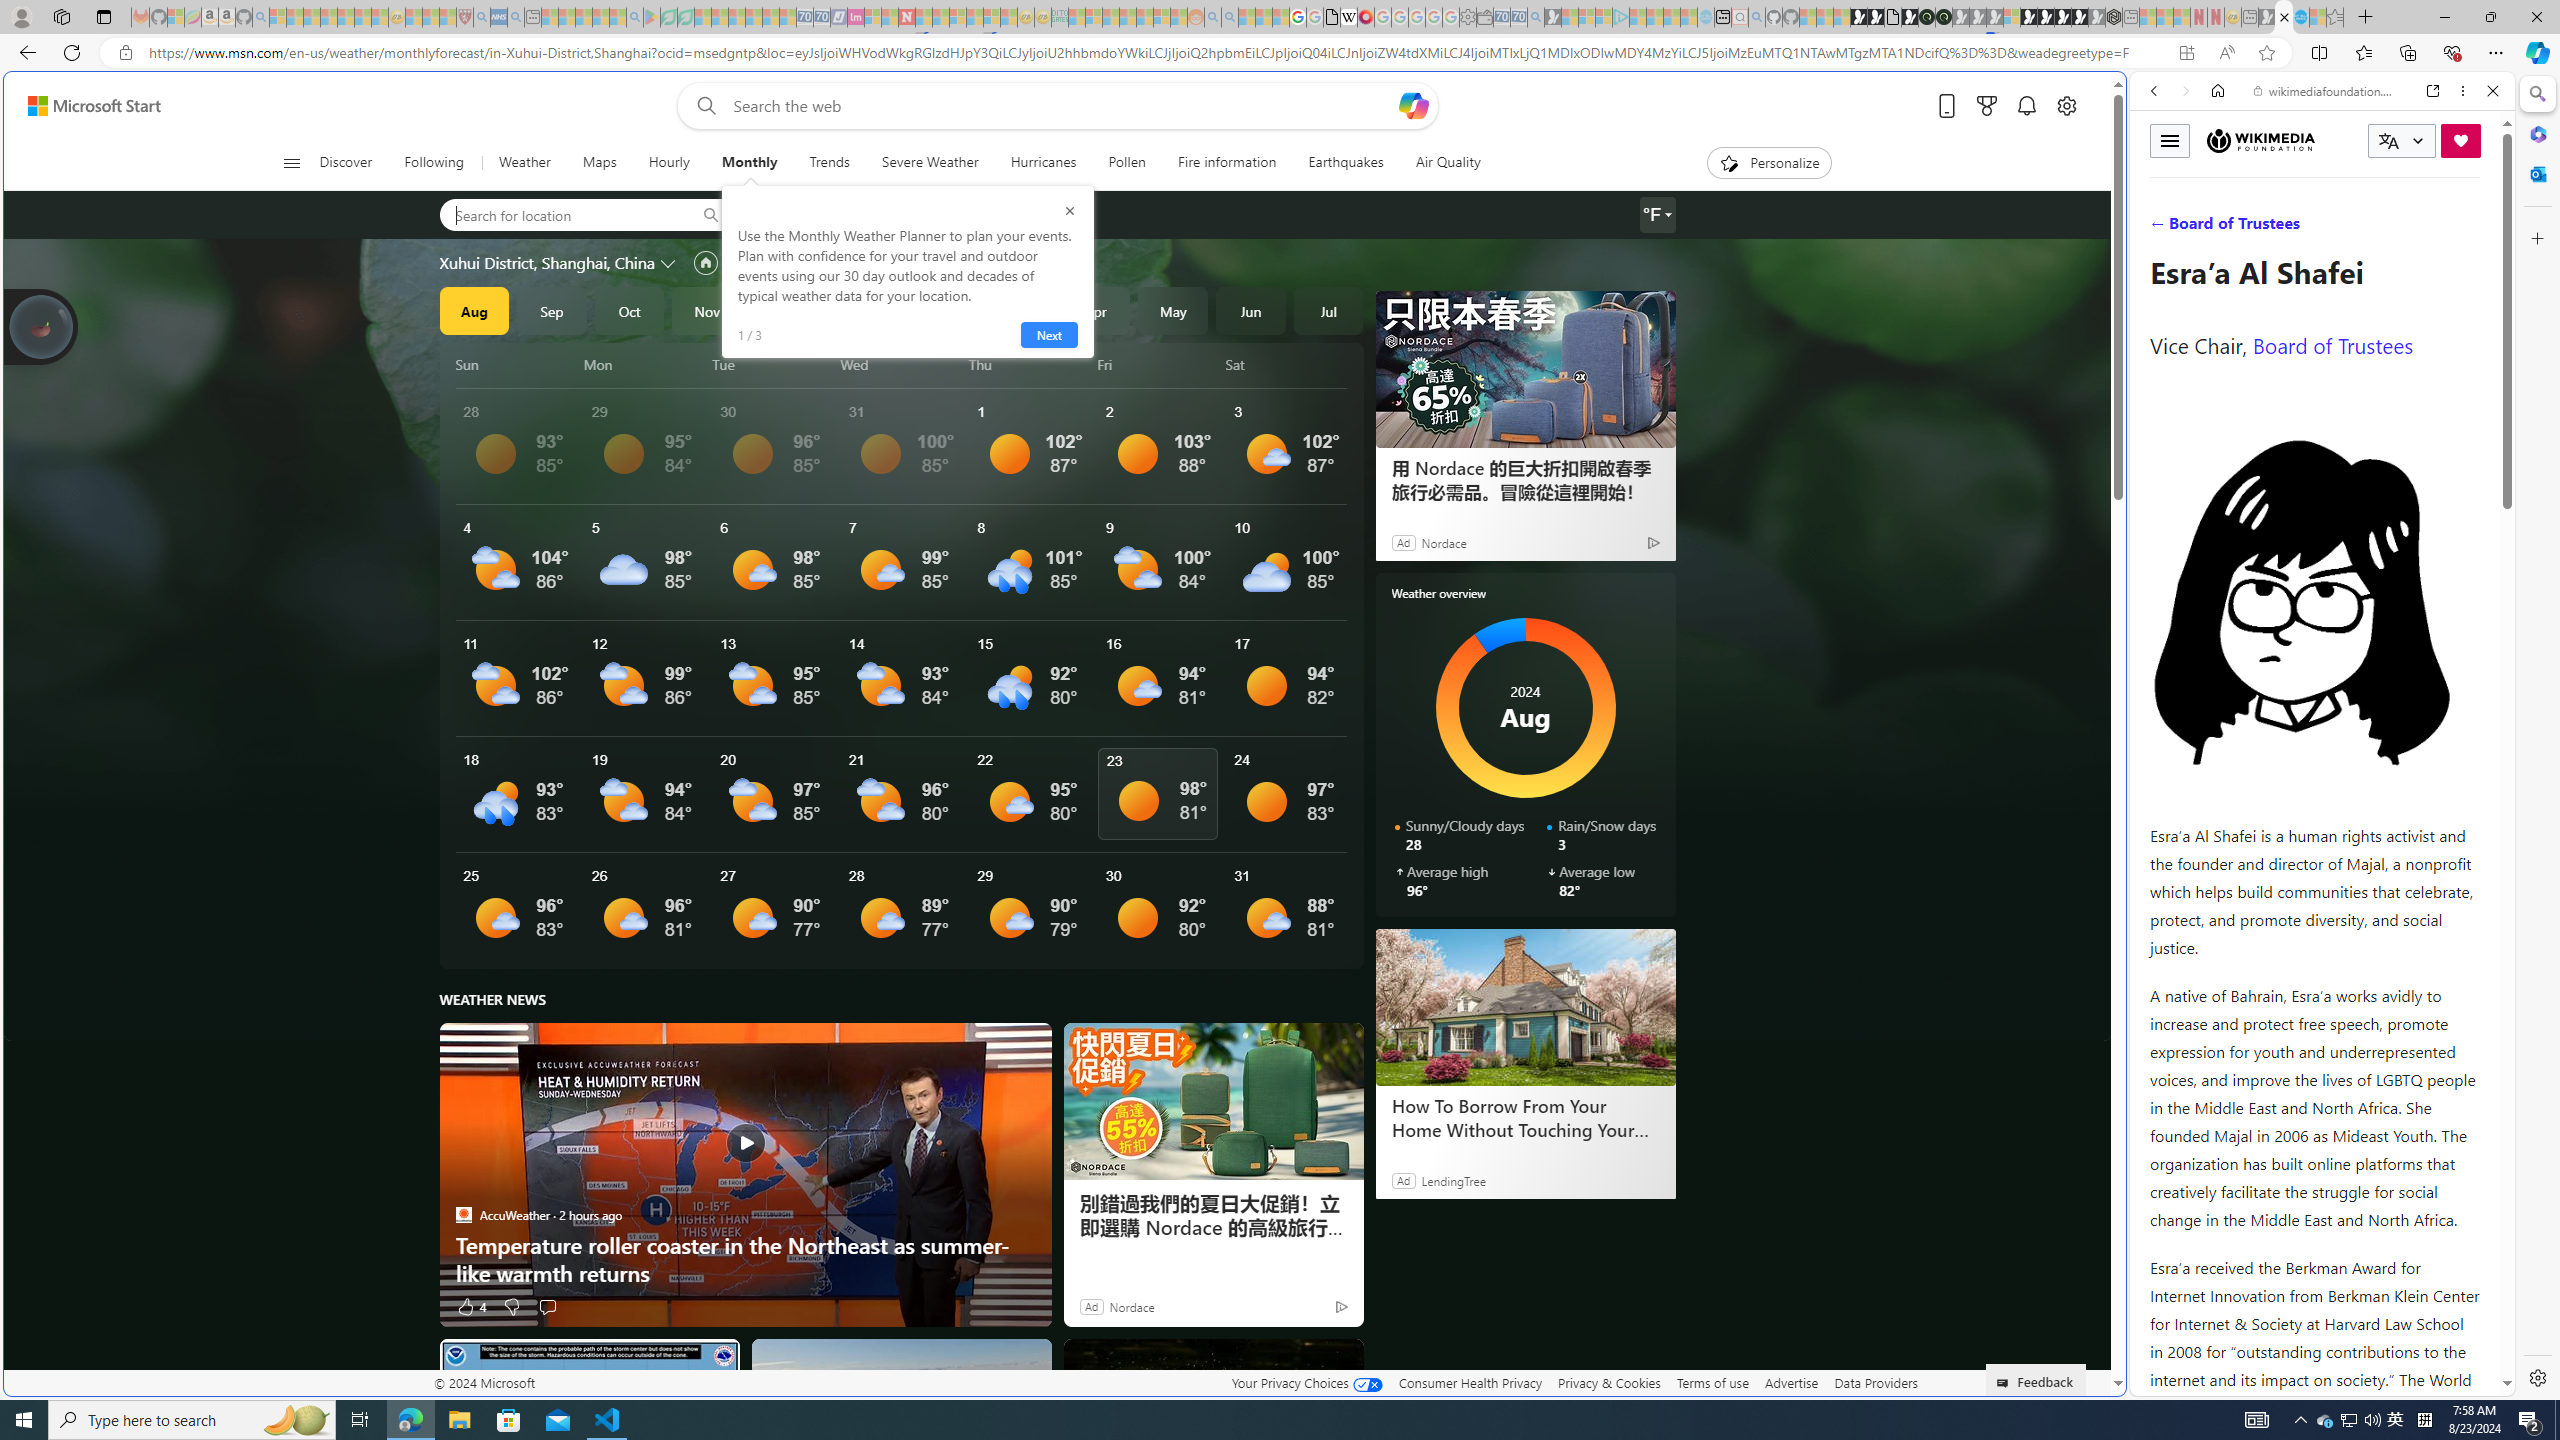  Describe the element at coordinates (2168, 1384) in the screenshot. I see `Global web icon` at that location.